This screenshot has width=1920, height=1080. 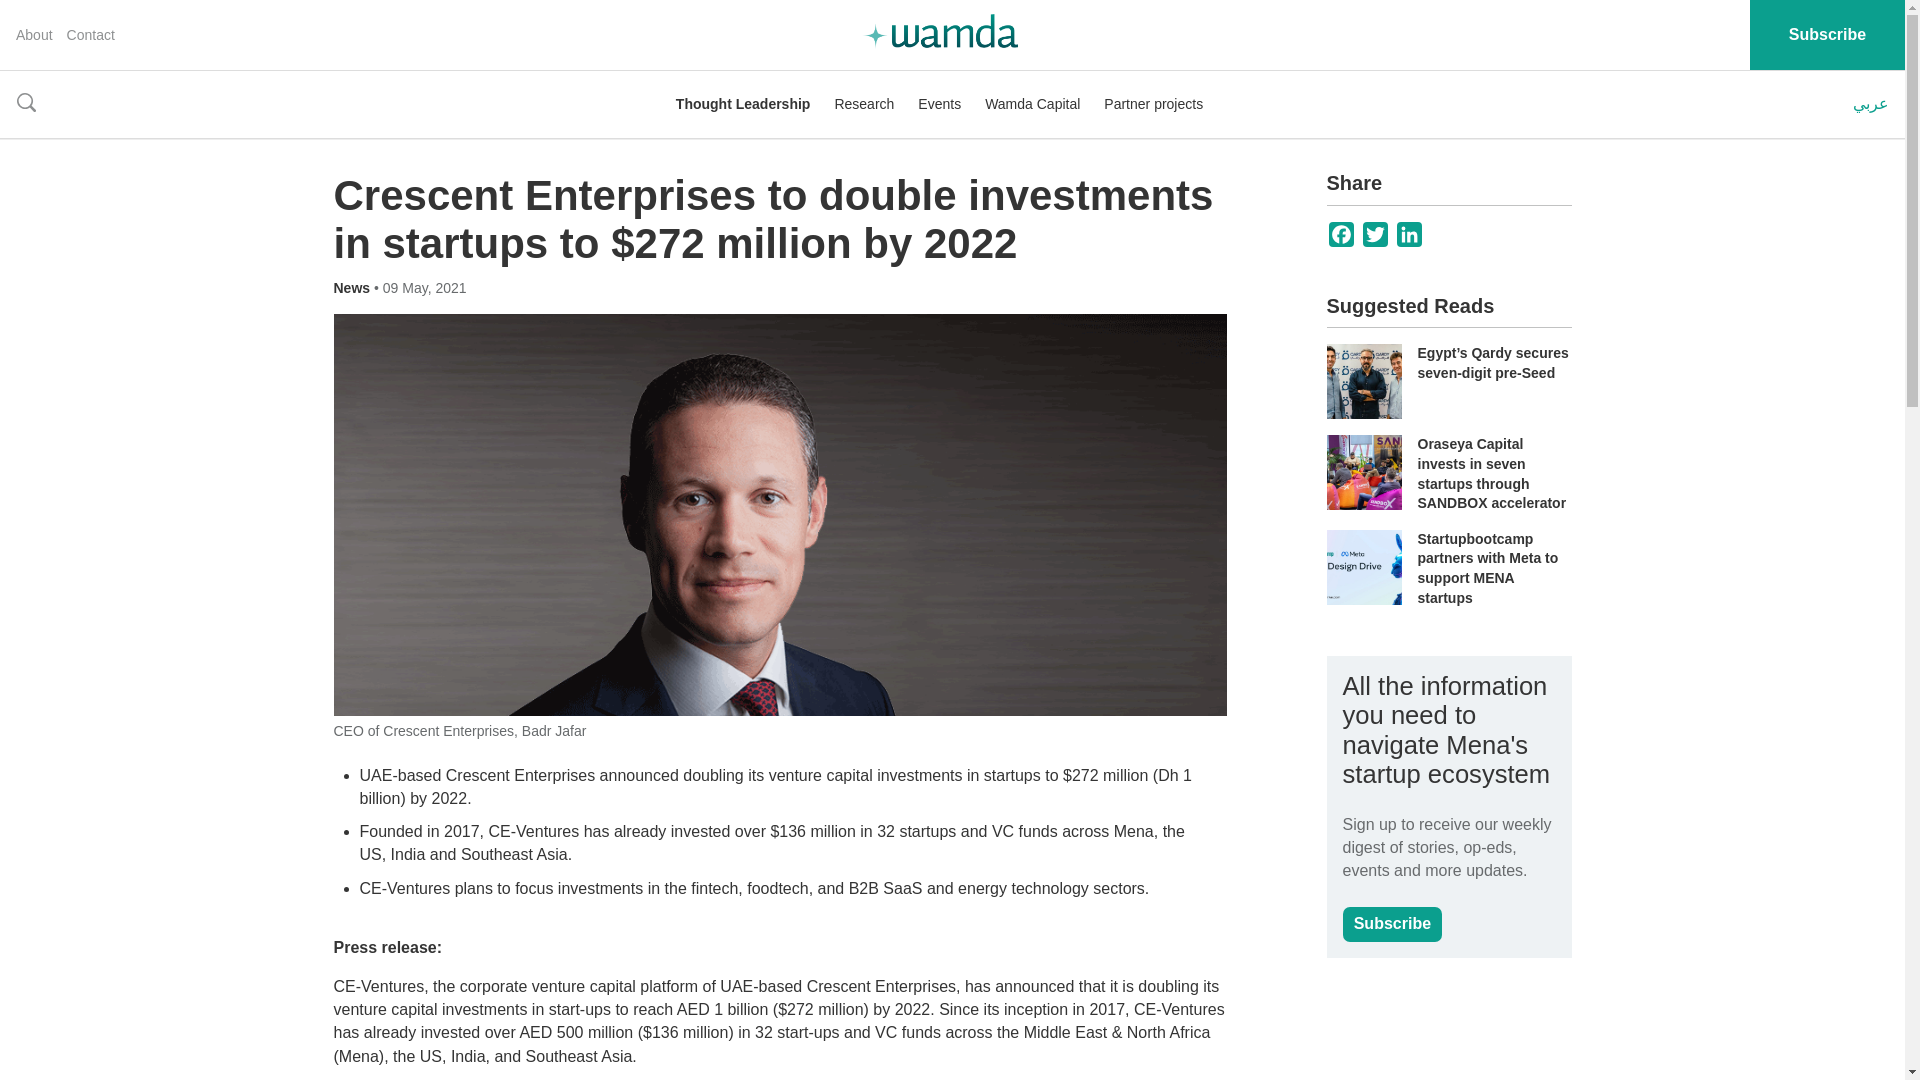 What do you see at coordinates (1488, 568) in the screenshot?
I see `Startupbootcamp partners with Meta to support MENA startups` at bounding box center [1488, 568].